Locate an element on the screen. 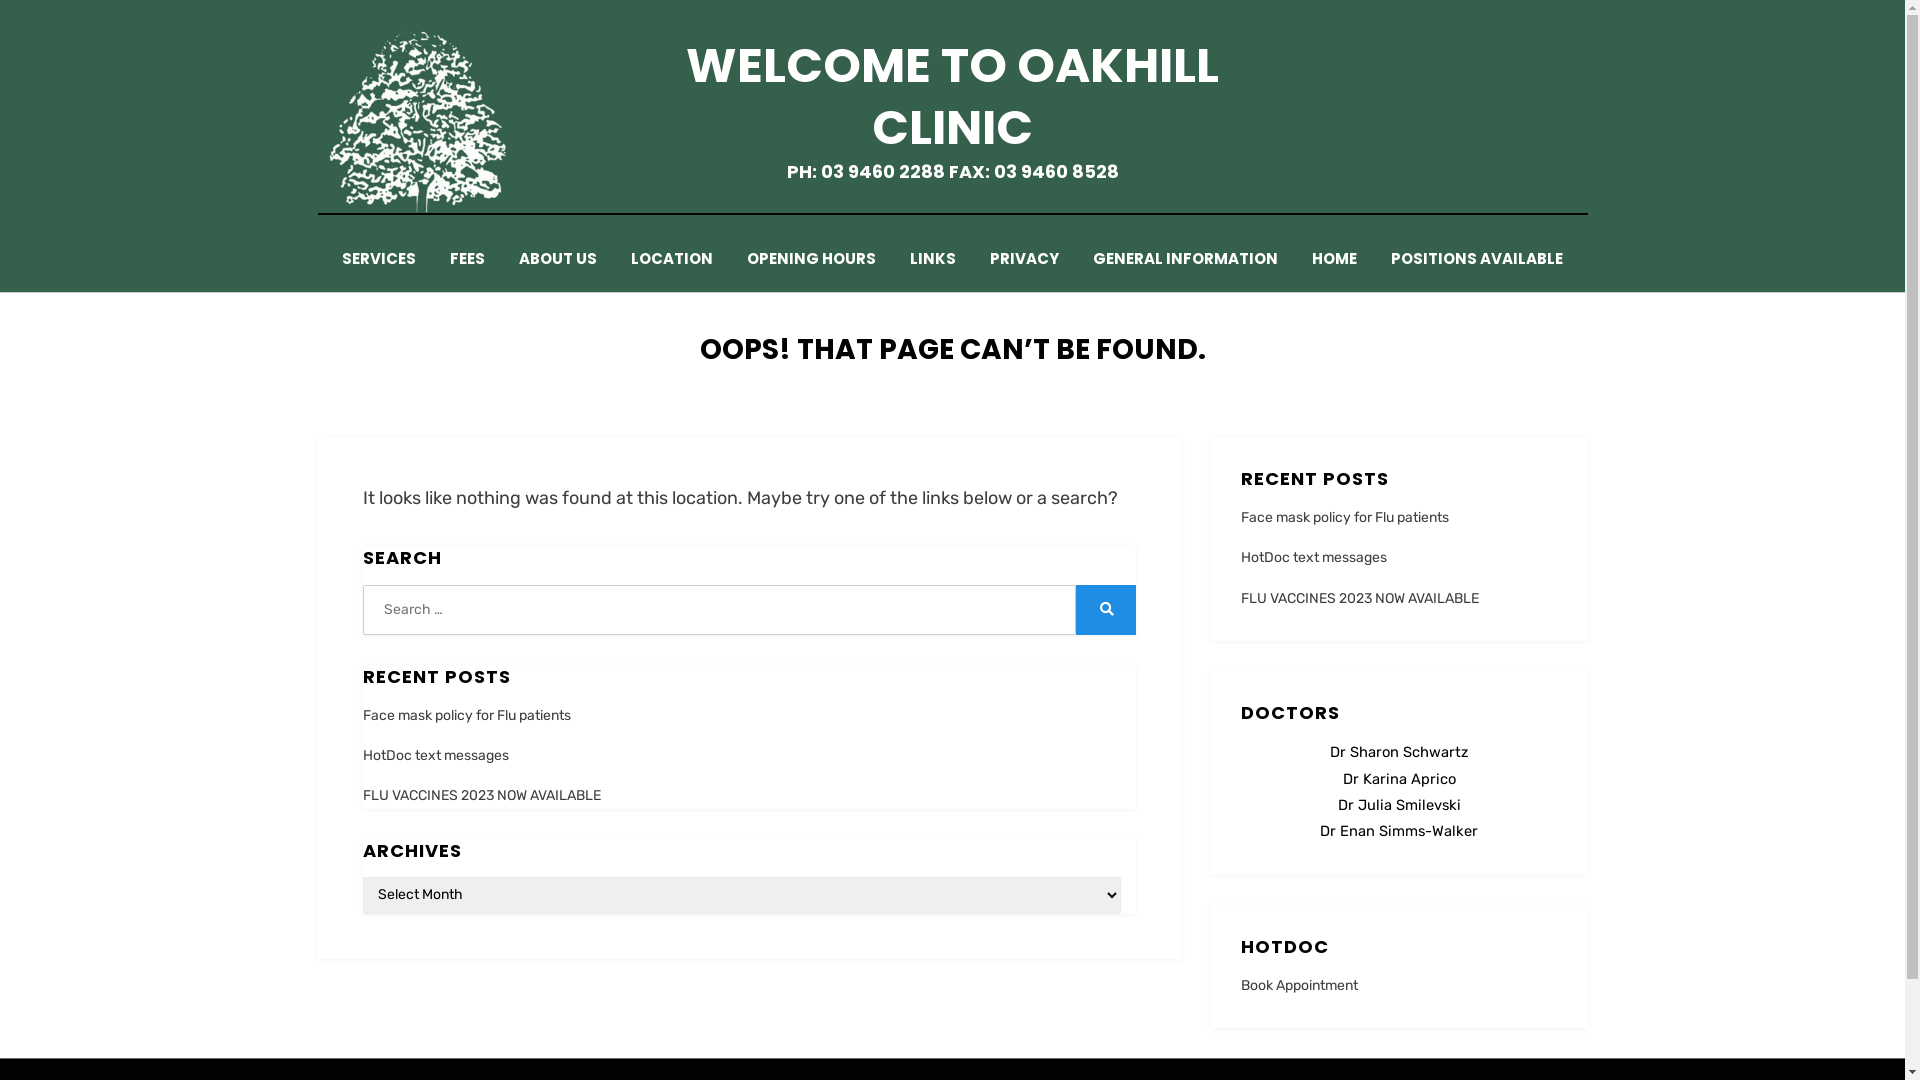 The image size is (1920, 1080). POSITIONS AVAILABLE is located at coordinates (1477, 258).